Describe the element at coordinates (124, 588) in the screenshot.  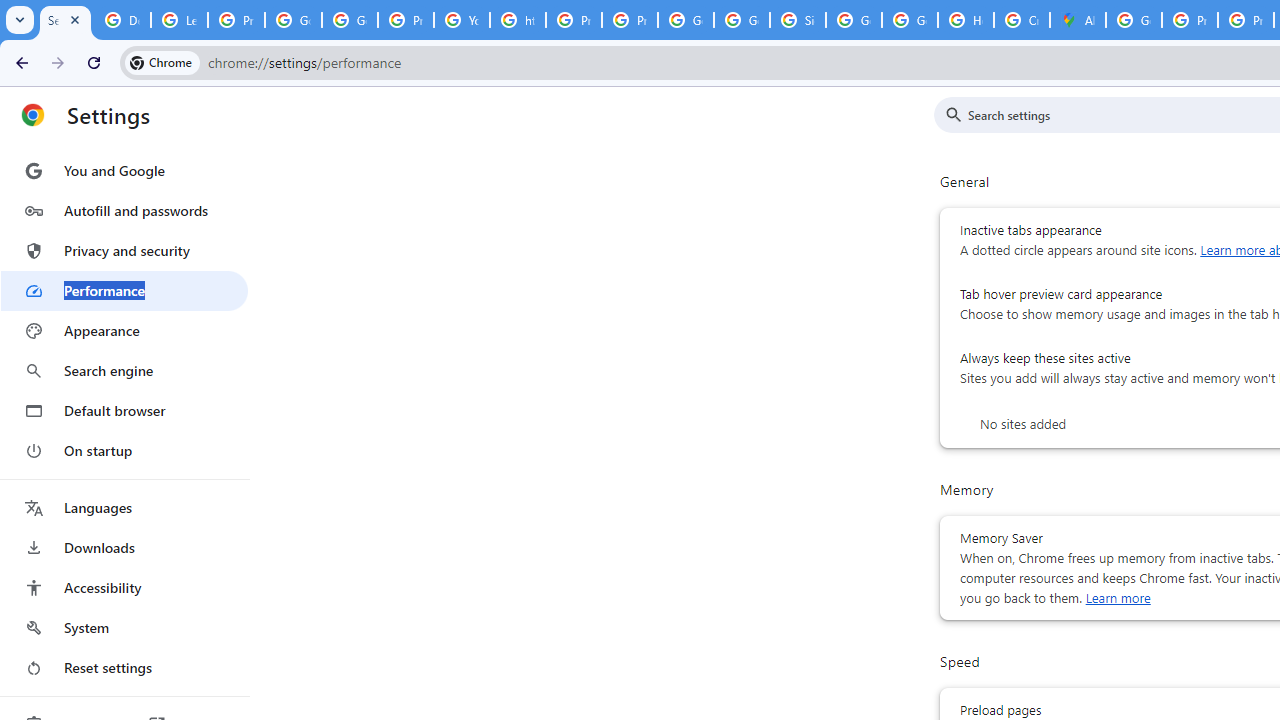
I see `Accessibility` at that location.